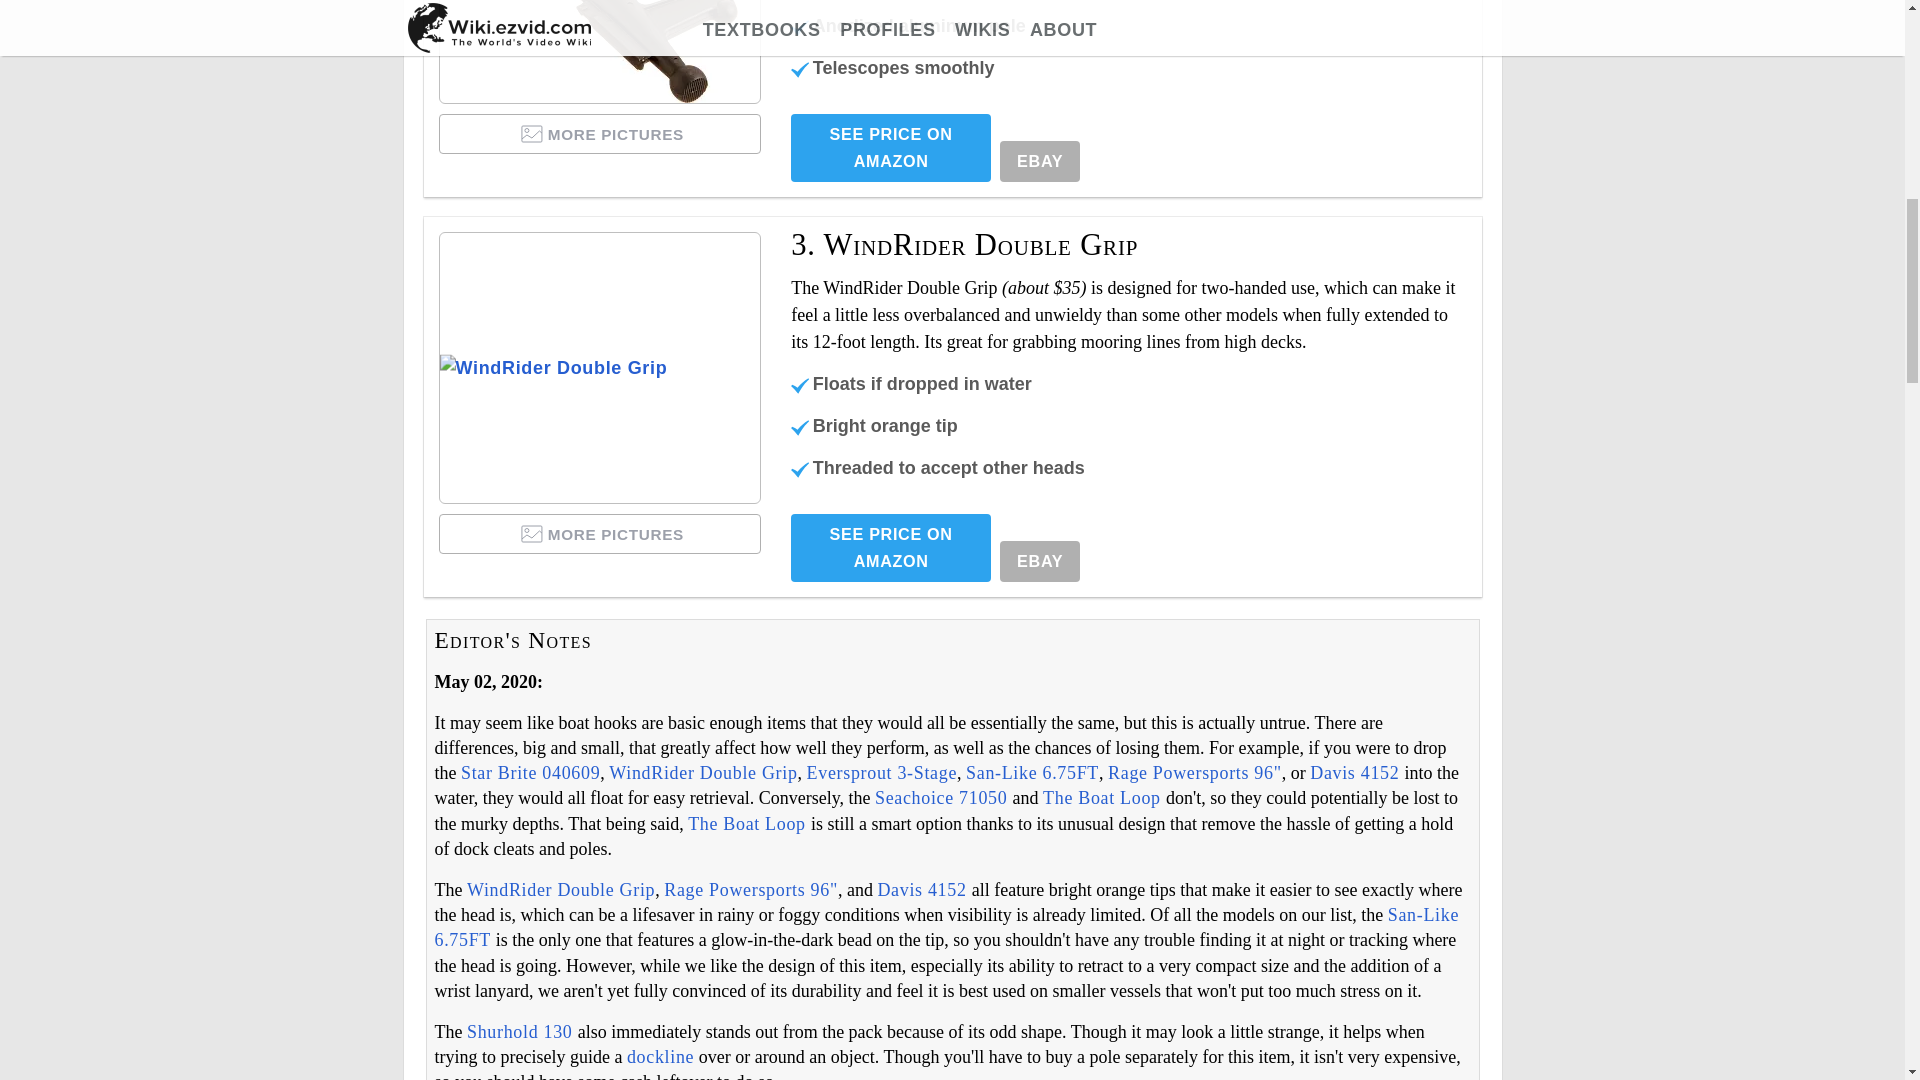  What do you see at coordinates (600, 134) in the screenshot?
I see `MORE PICTURES` at bounding box center [600, 134].